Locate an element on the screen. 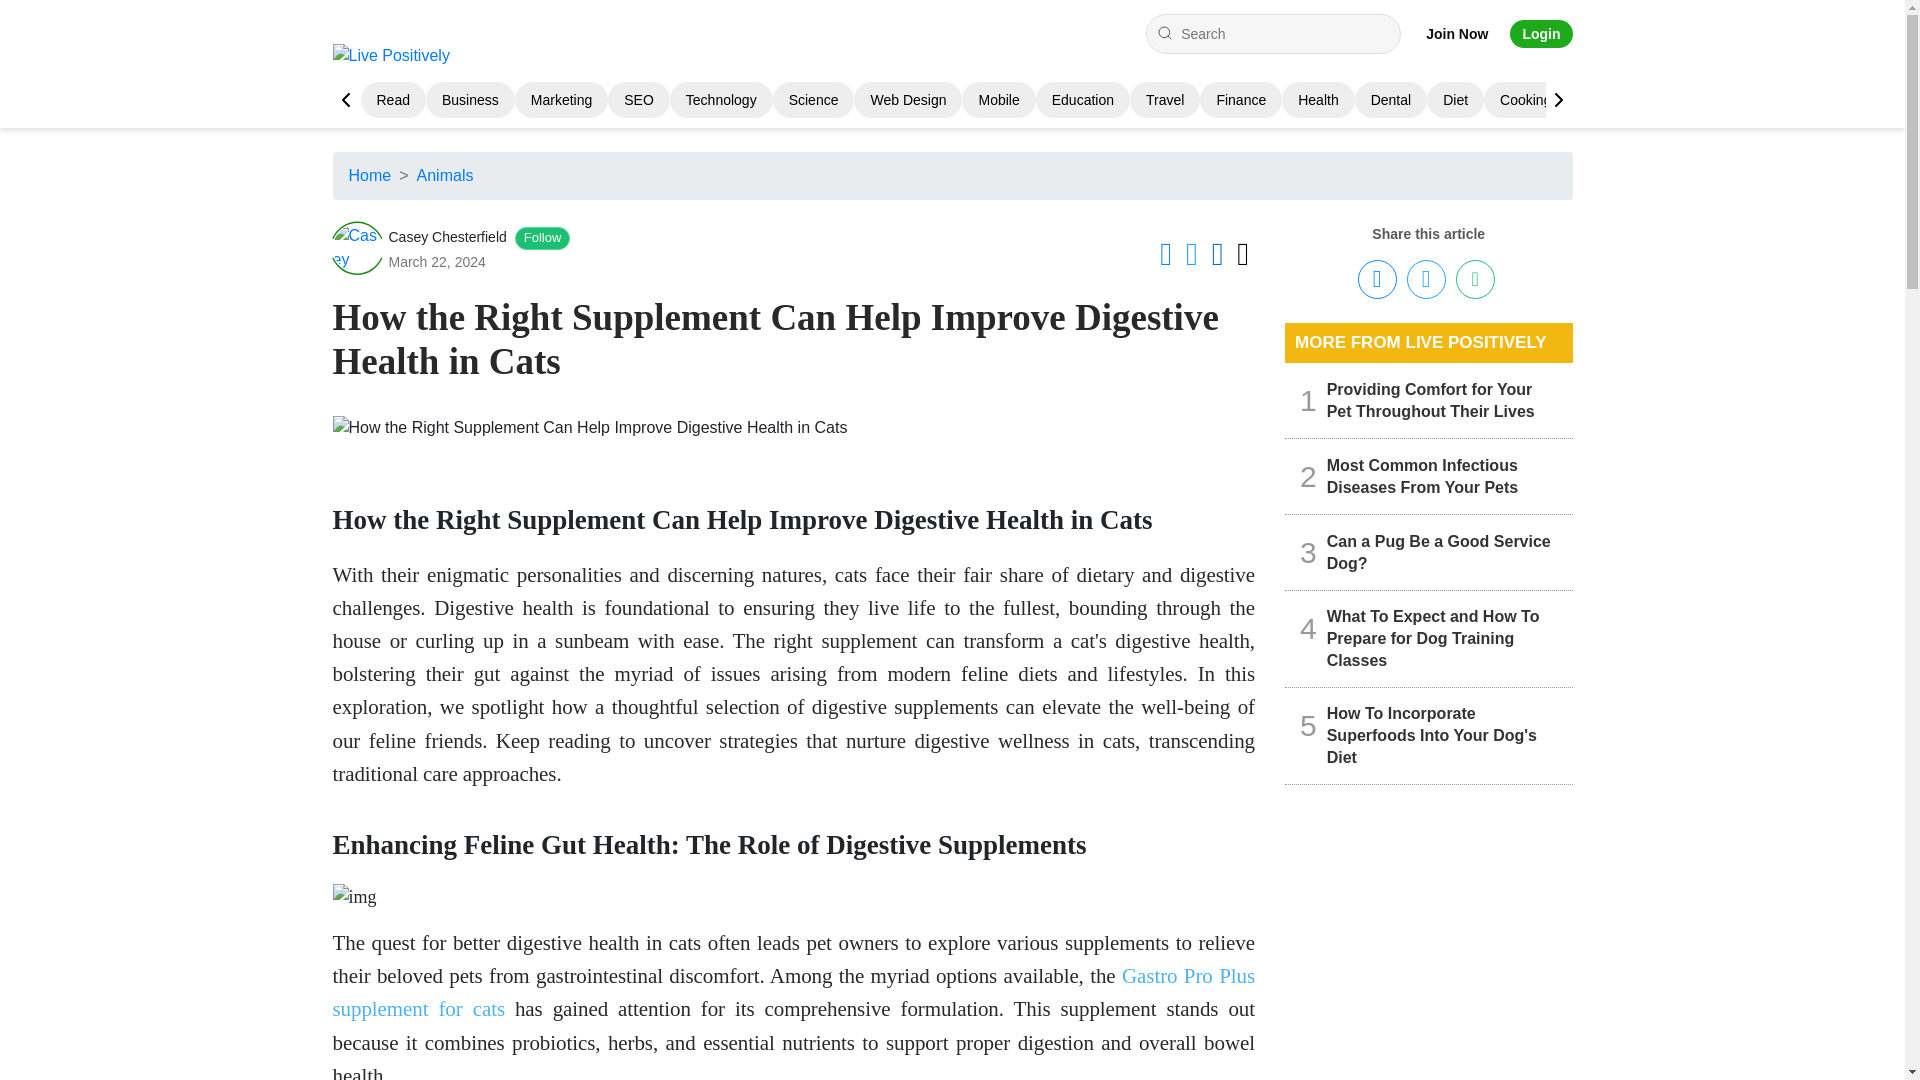 This screenshot has width=1920, height=1080. Read is located at coordinates (392, 100).